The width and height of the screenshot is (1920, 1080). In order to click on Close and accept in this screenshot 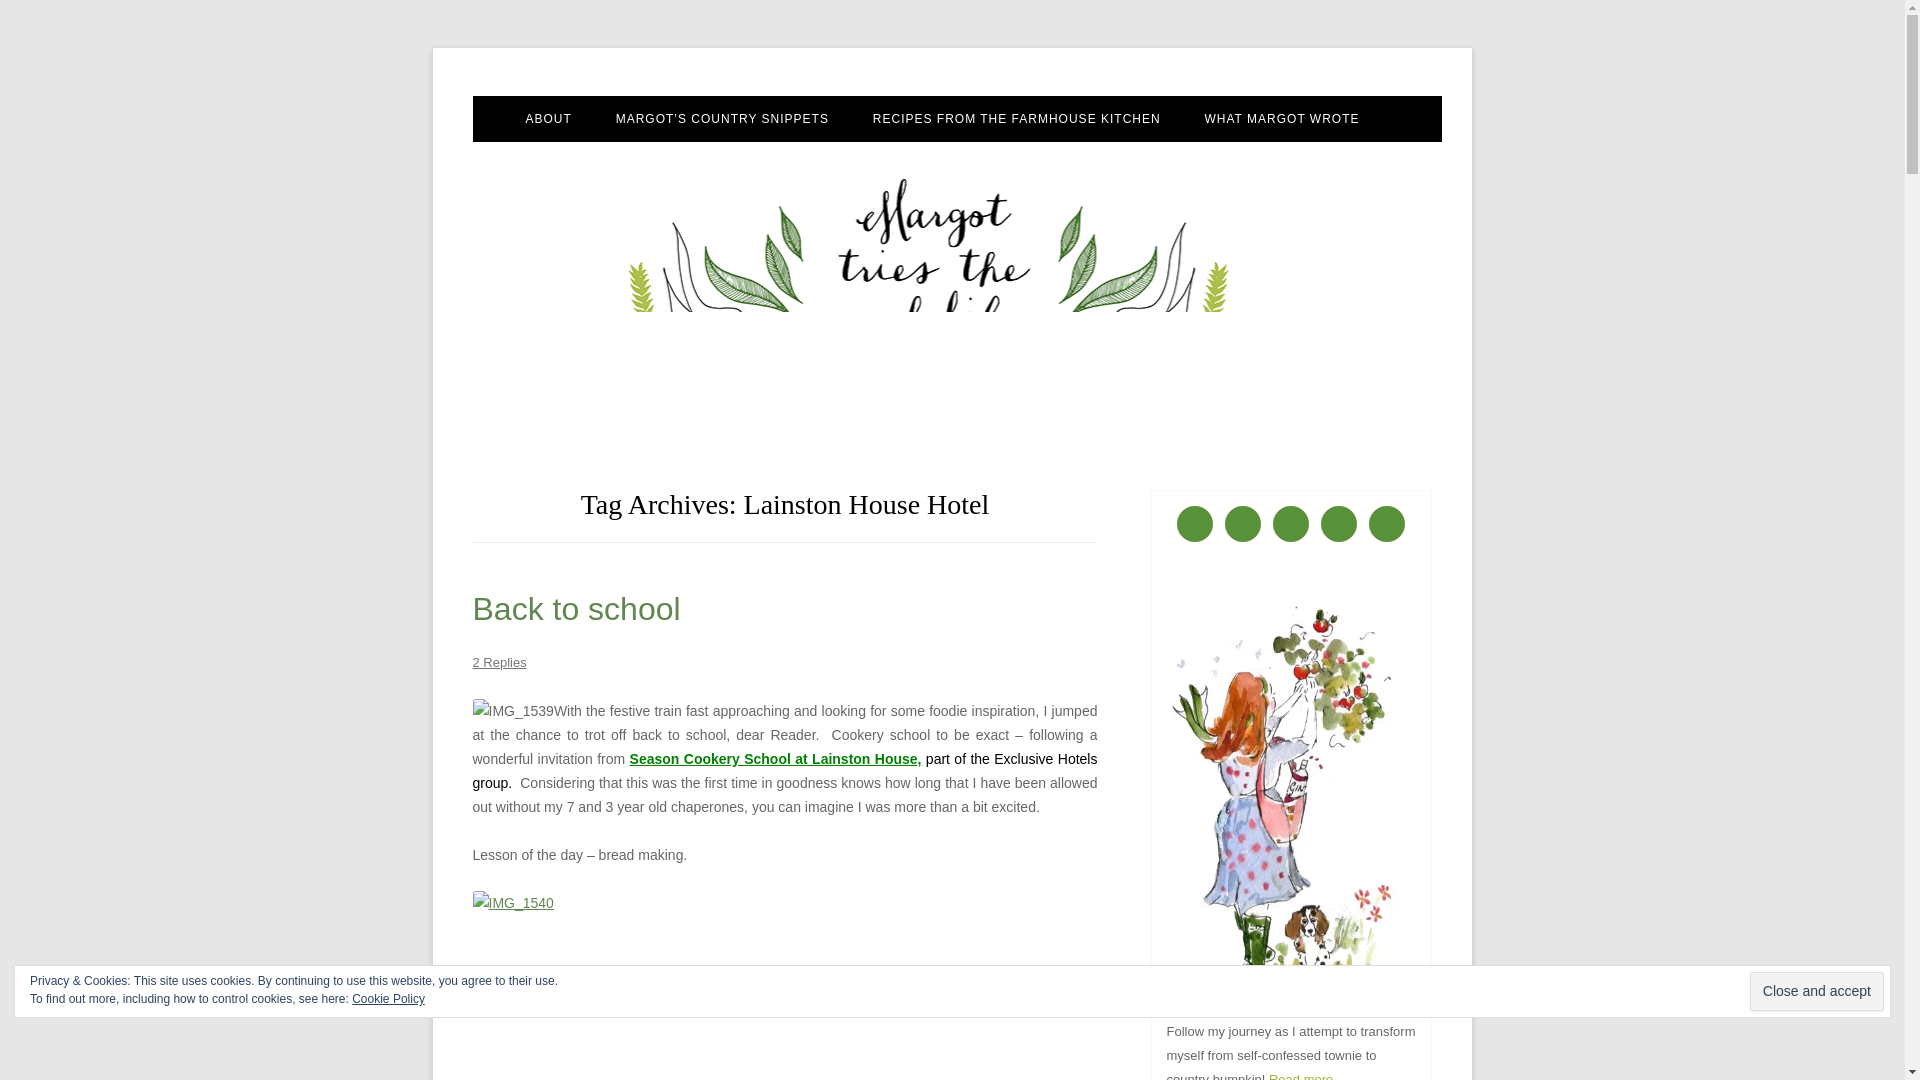, I will do `click(1816, 991)`.